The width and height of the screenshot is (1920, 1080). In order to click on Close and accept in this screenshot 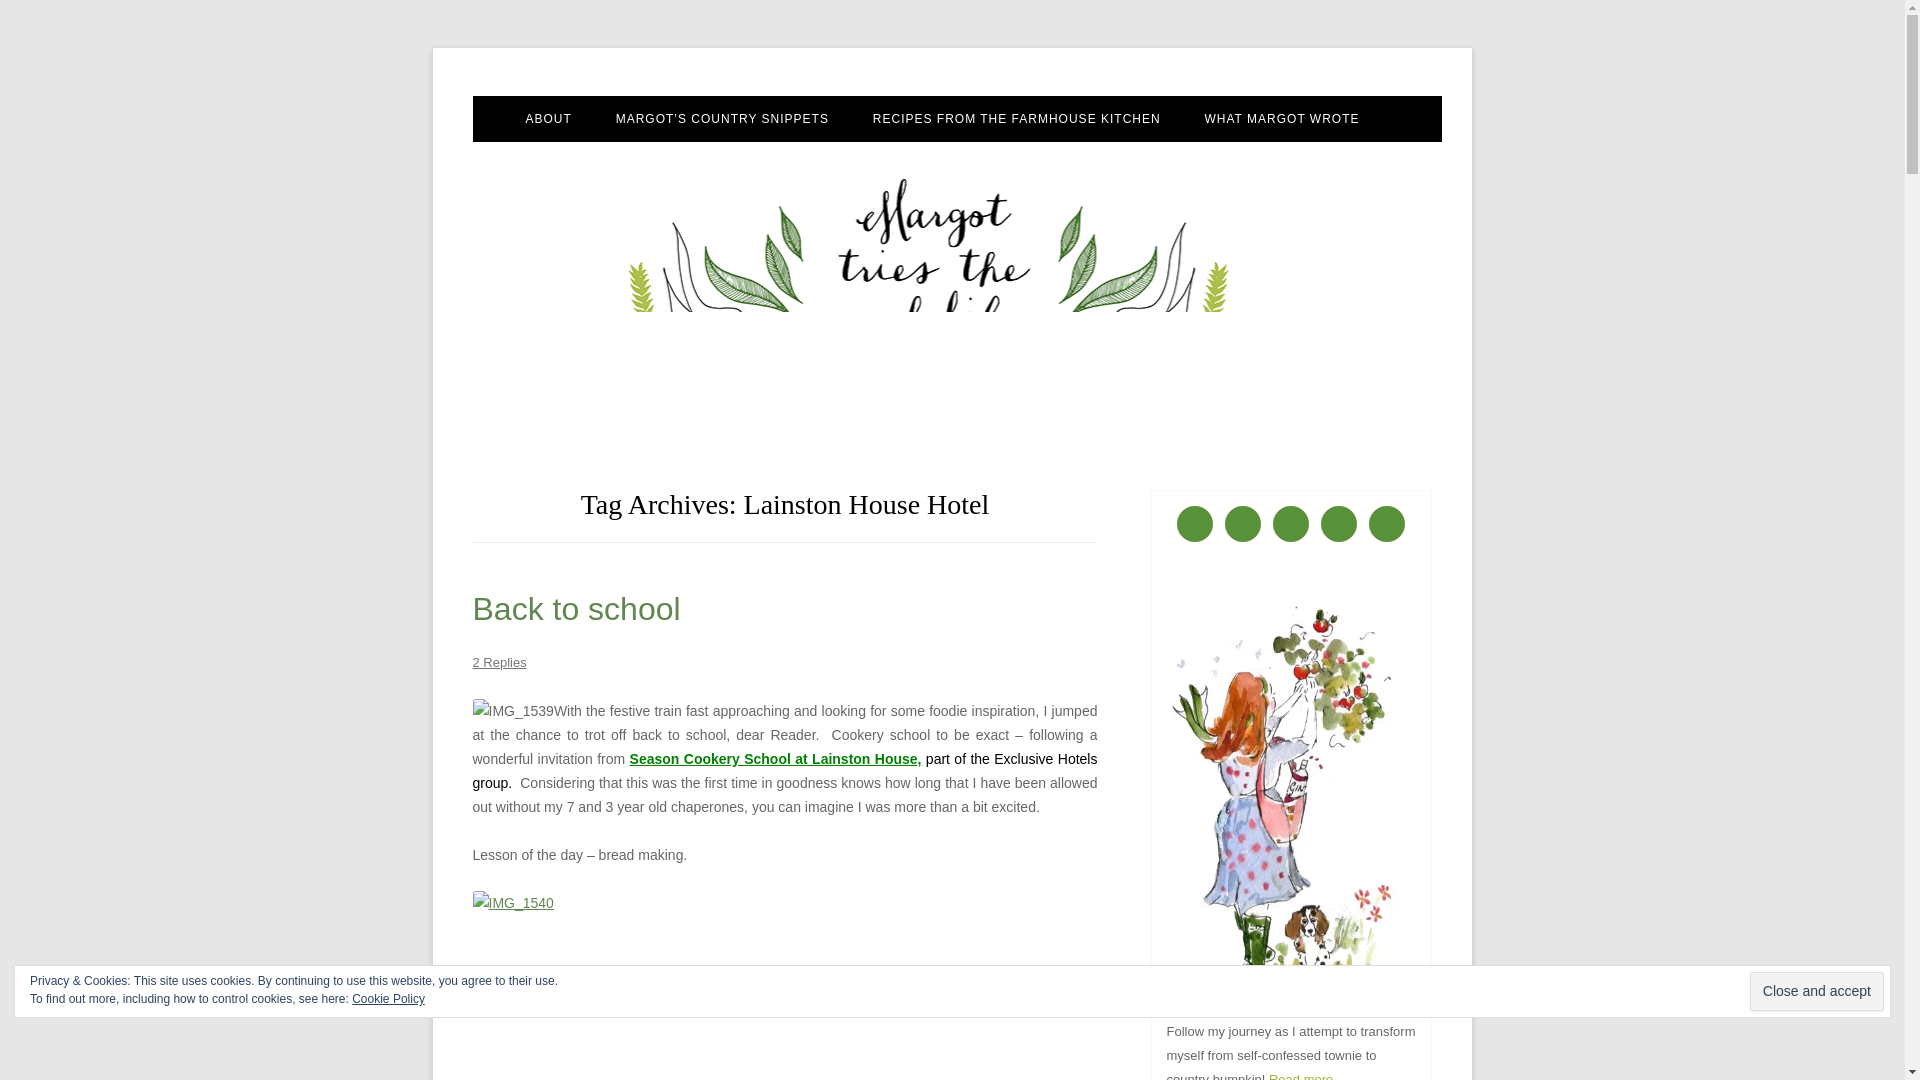, I will do `click(1816, 991)`.